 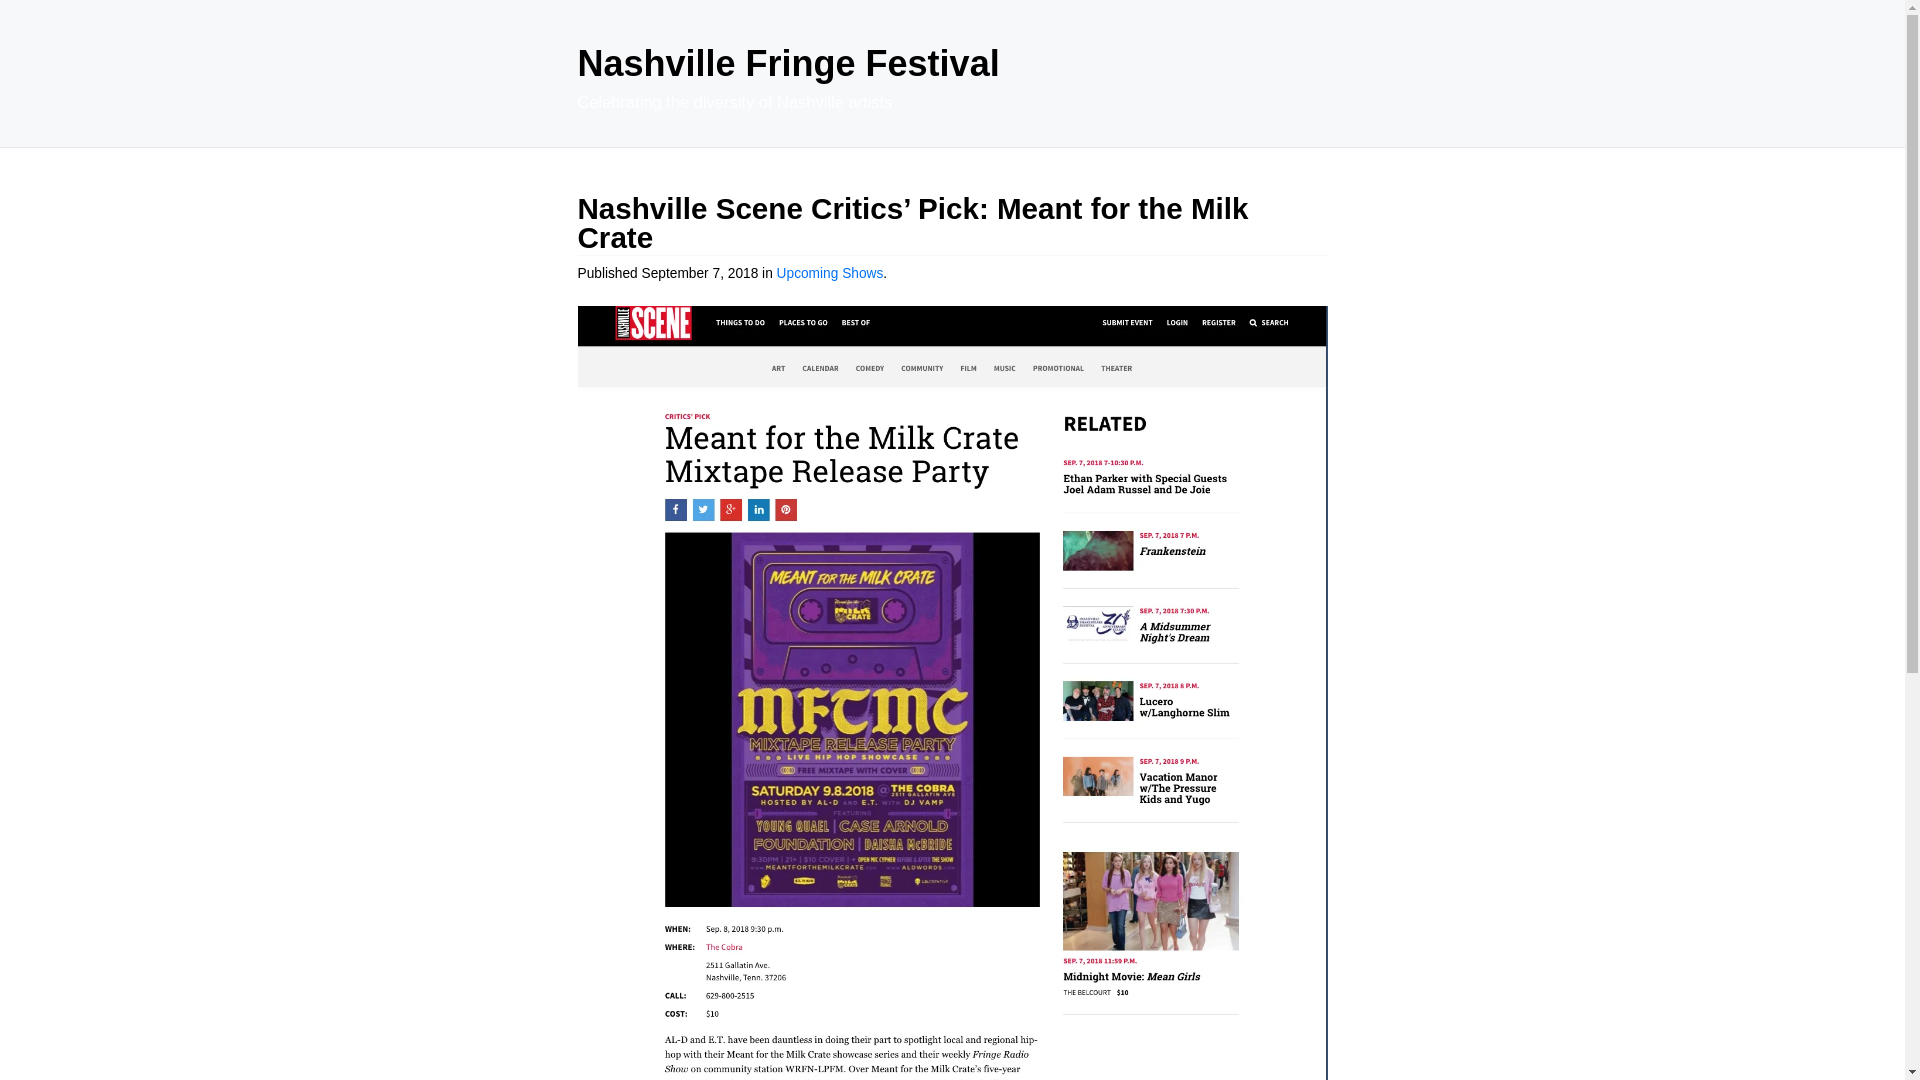 What do you see at coordinates (830, 272) in the screenshot?
I see `Upcoming Shows` at bounding box center [830, 272].